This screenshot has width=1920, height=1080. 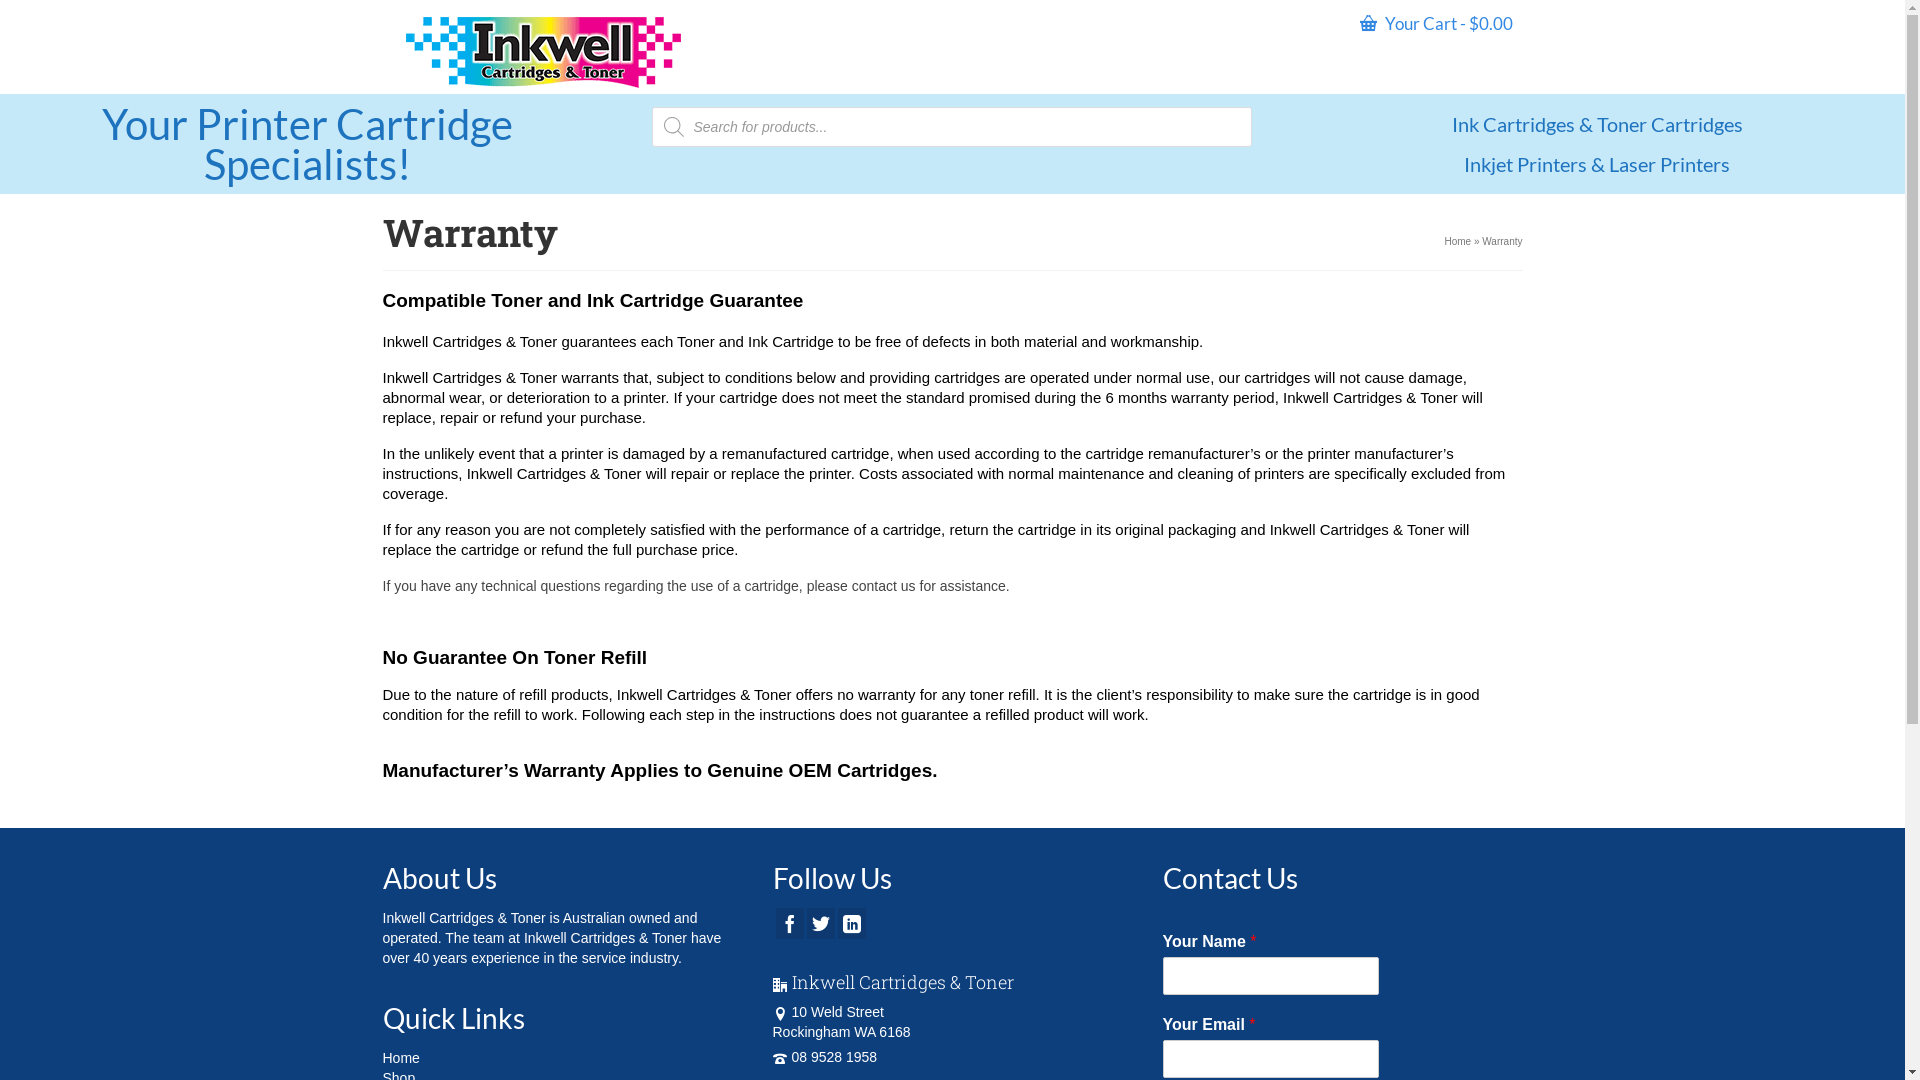 What do you see at coordinates (1436, 24) in the screenshot?
I see `Your Cart - $0.00` at bounding box center [1436, 24].